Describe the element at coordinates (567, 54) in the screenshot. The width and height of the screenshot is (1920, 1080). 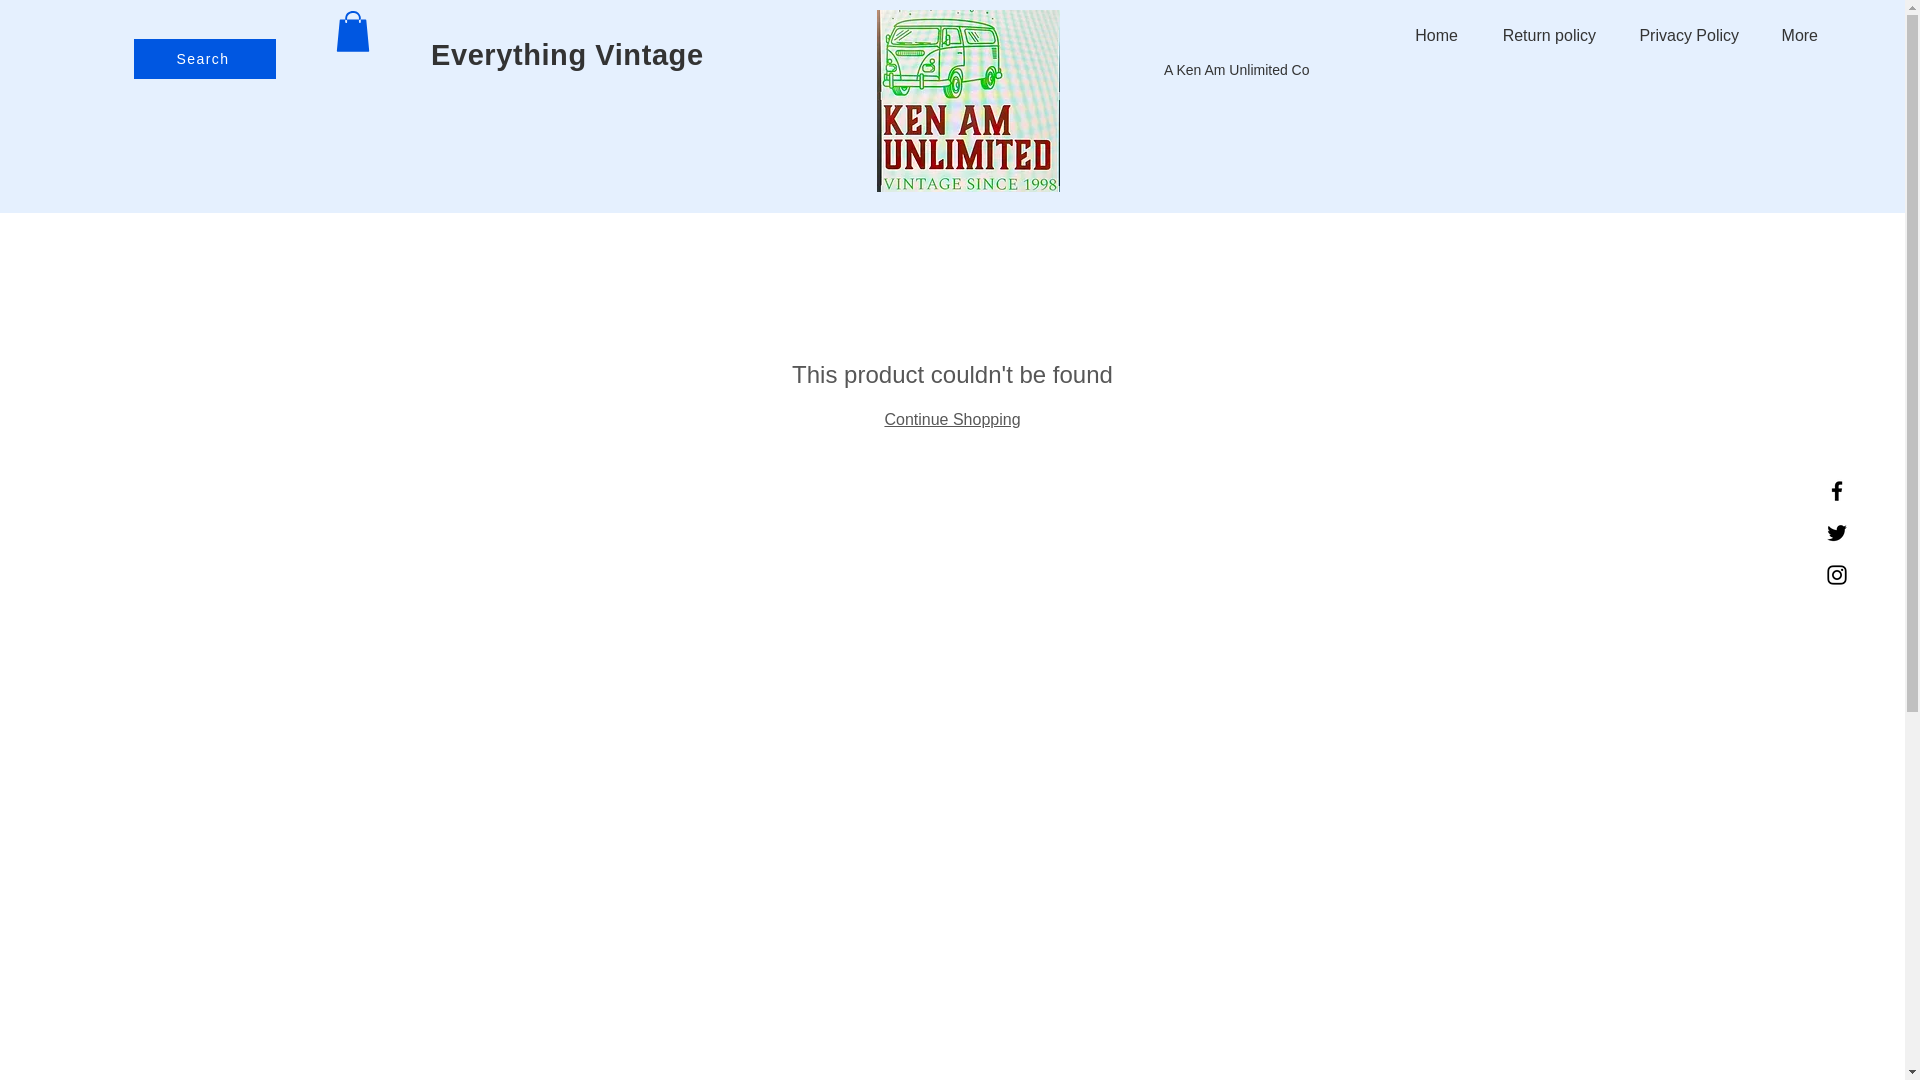
I see `Everything Vintage` at that location.